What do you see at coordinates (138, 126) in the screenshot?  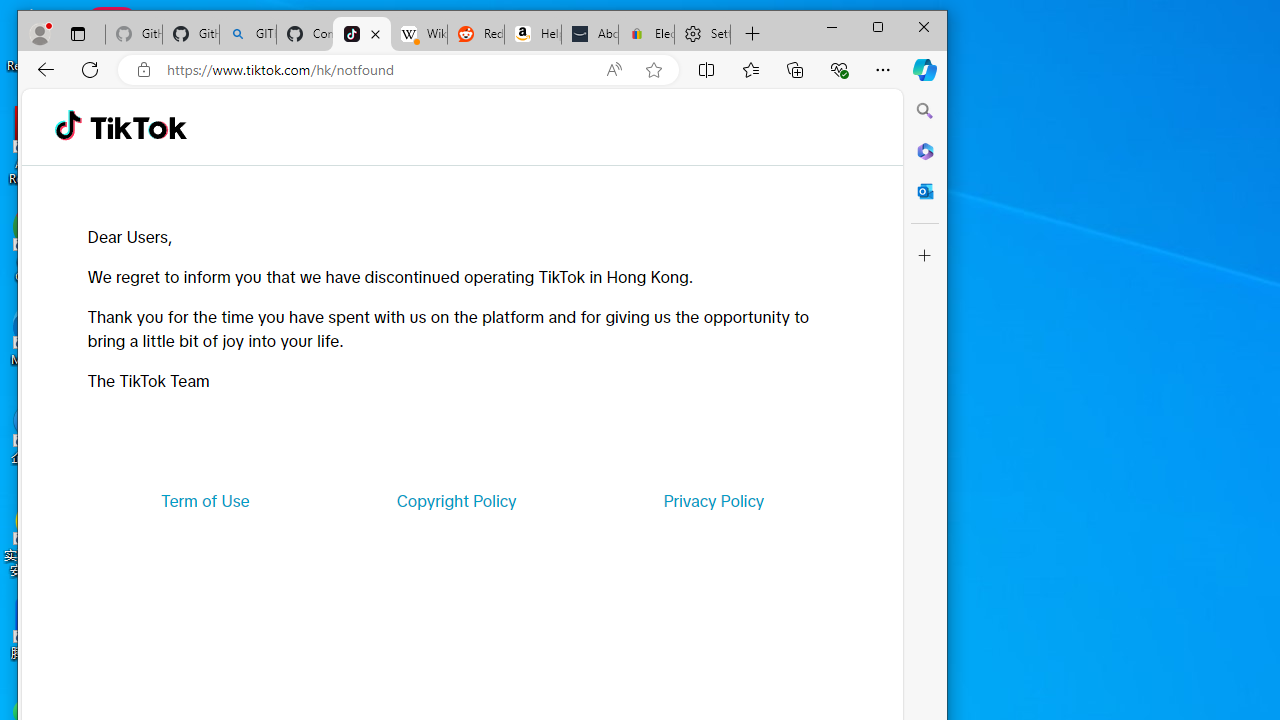 I see `TikTok` at bounding box center [138, 126].